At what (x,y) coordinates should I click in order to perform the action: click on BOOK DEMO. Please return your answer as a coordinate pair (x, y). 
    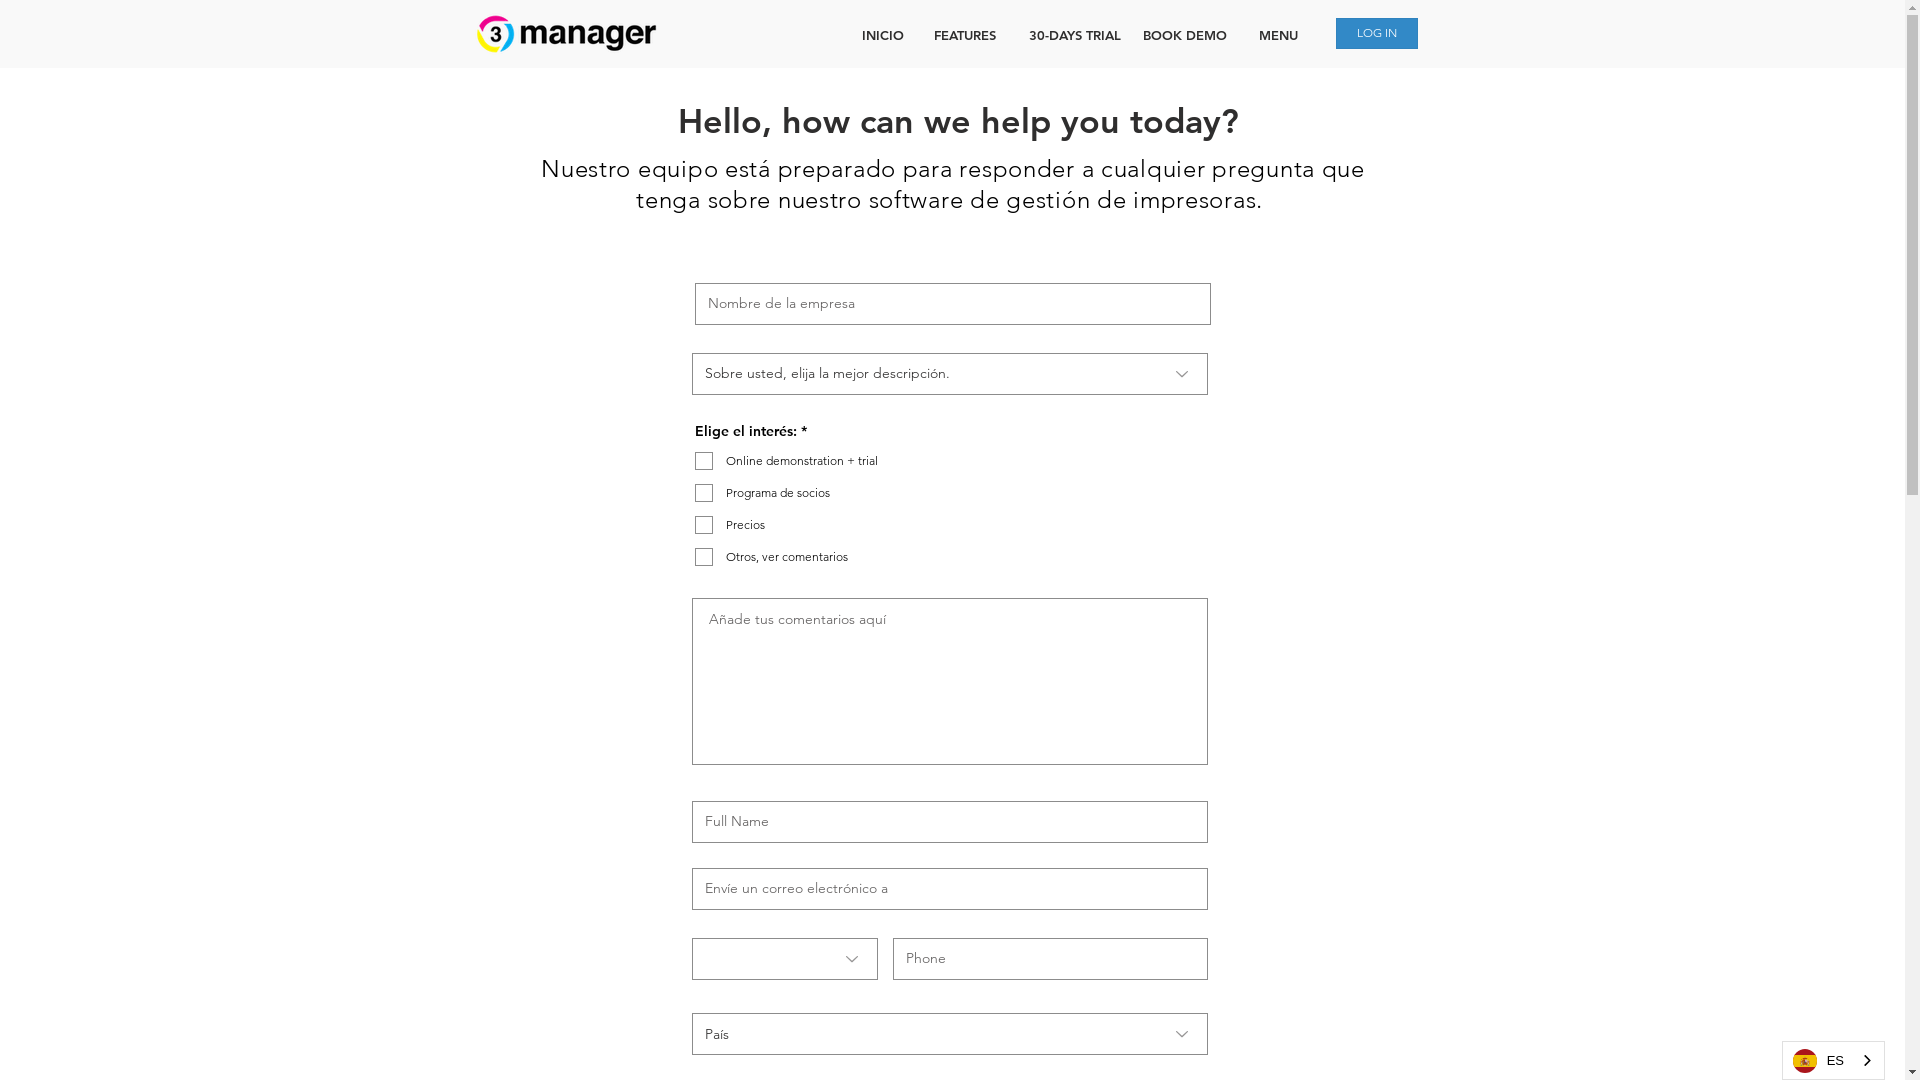
    Looking at the image, I should click on (1184, 36).